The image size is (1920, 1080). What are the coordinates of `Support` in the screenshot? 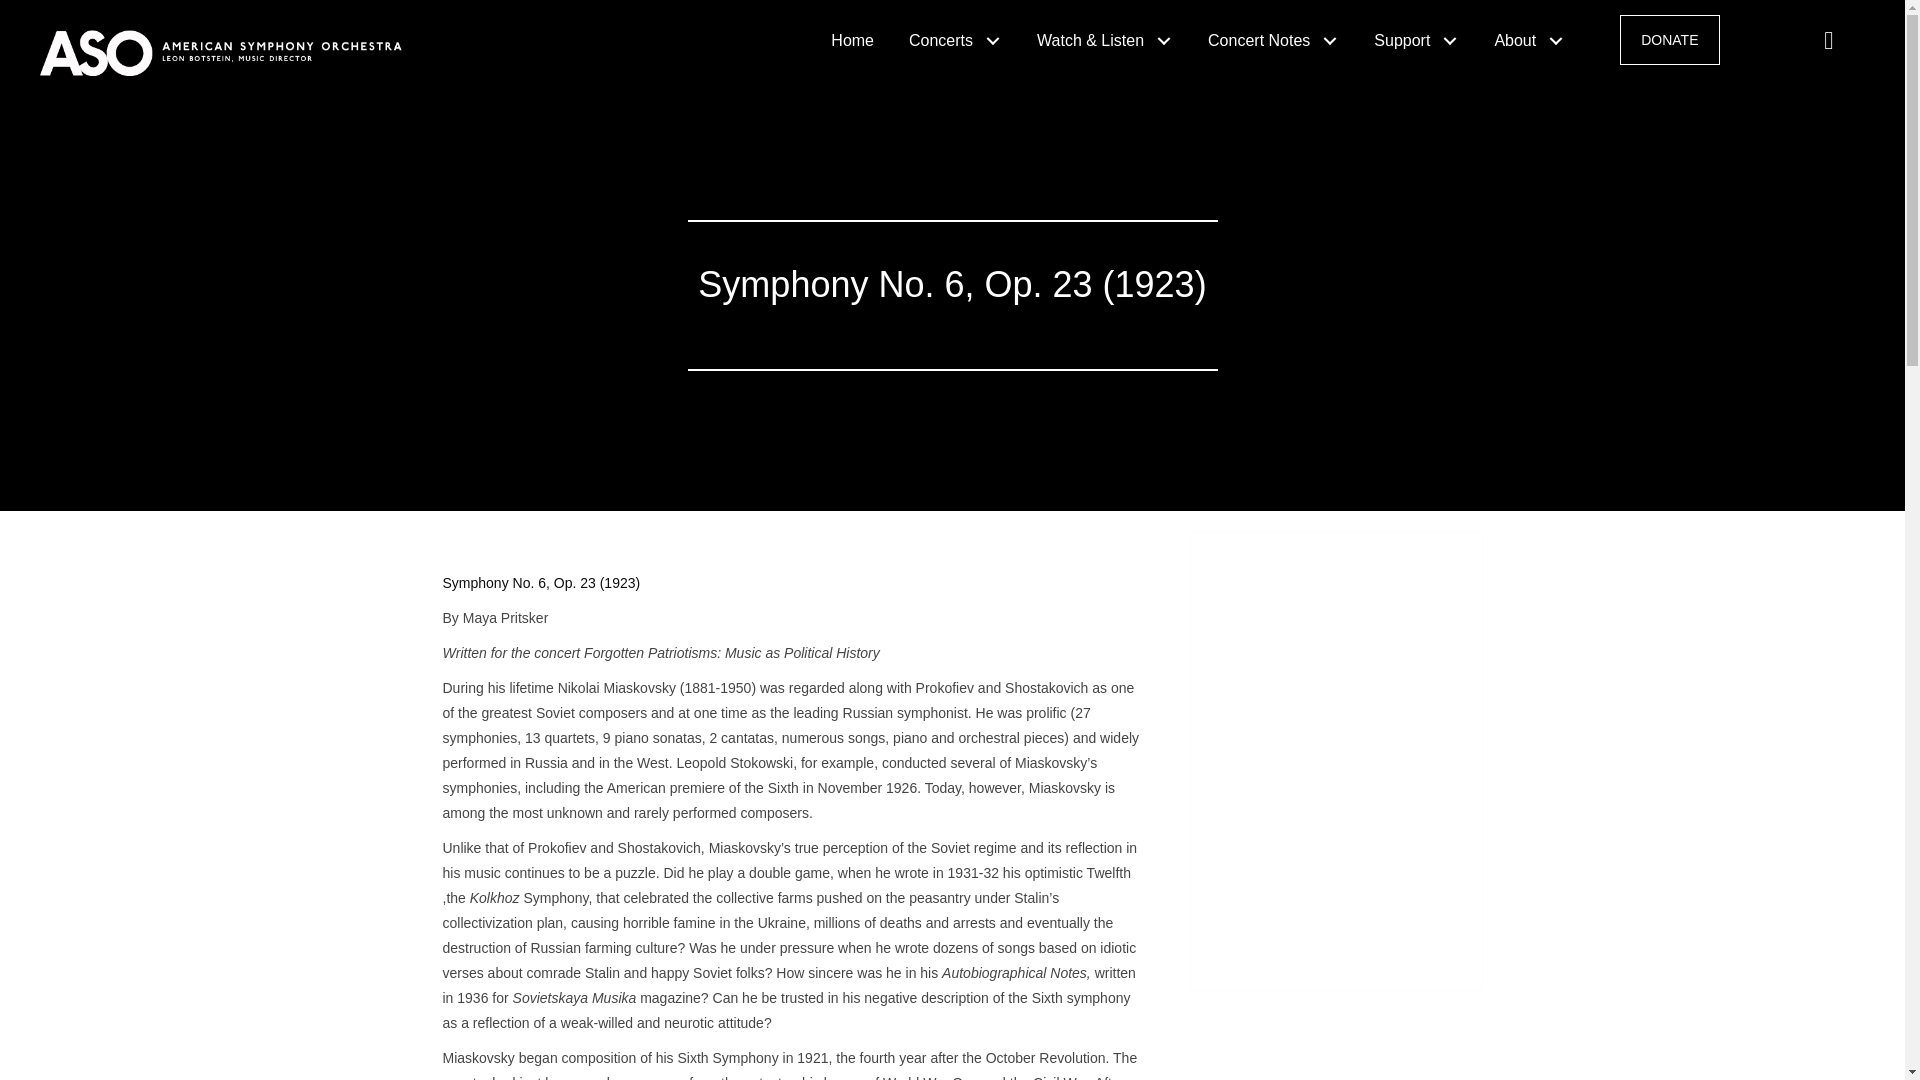 It's located at (1418, 40).